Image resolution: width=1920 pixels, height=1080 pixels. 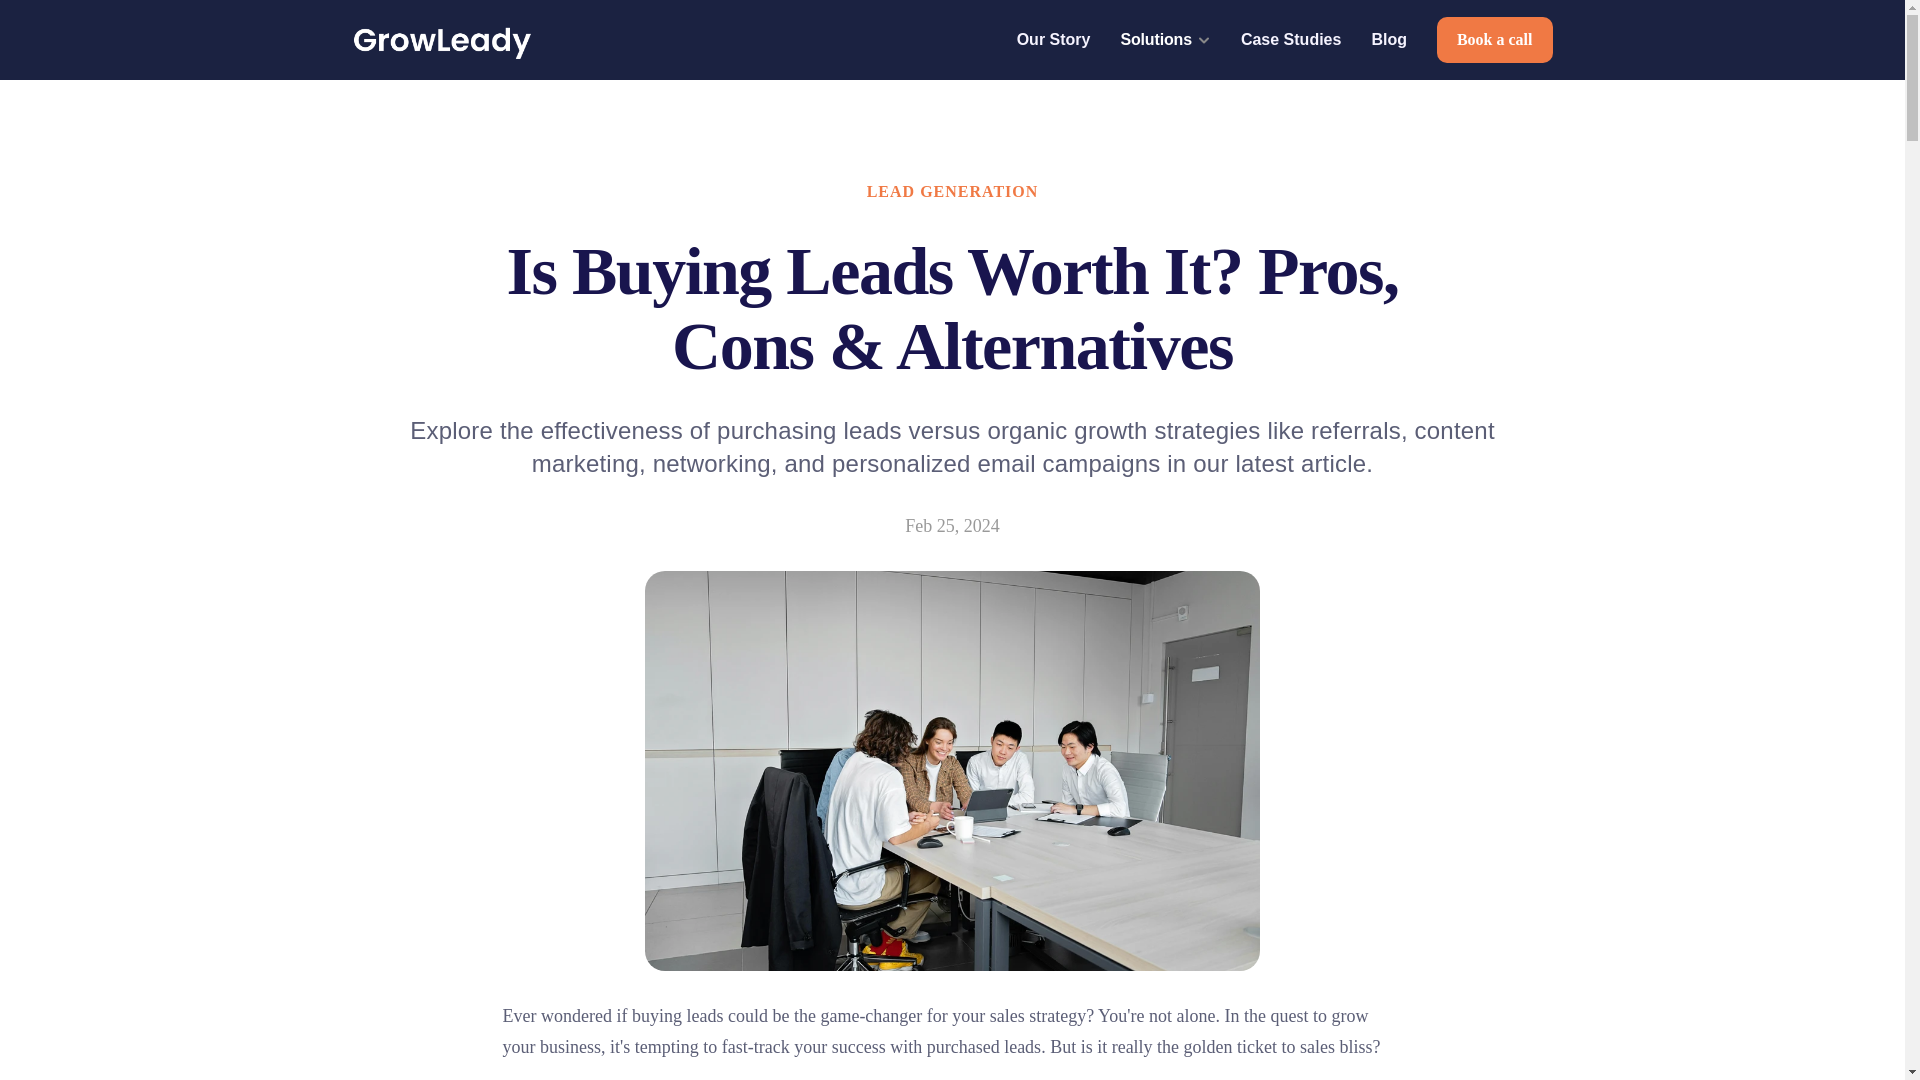 I want to click on Our Story, so click(x=1054, y=39).